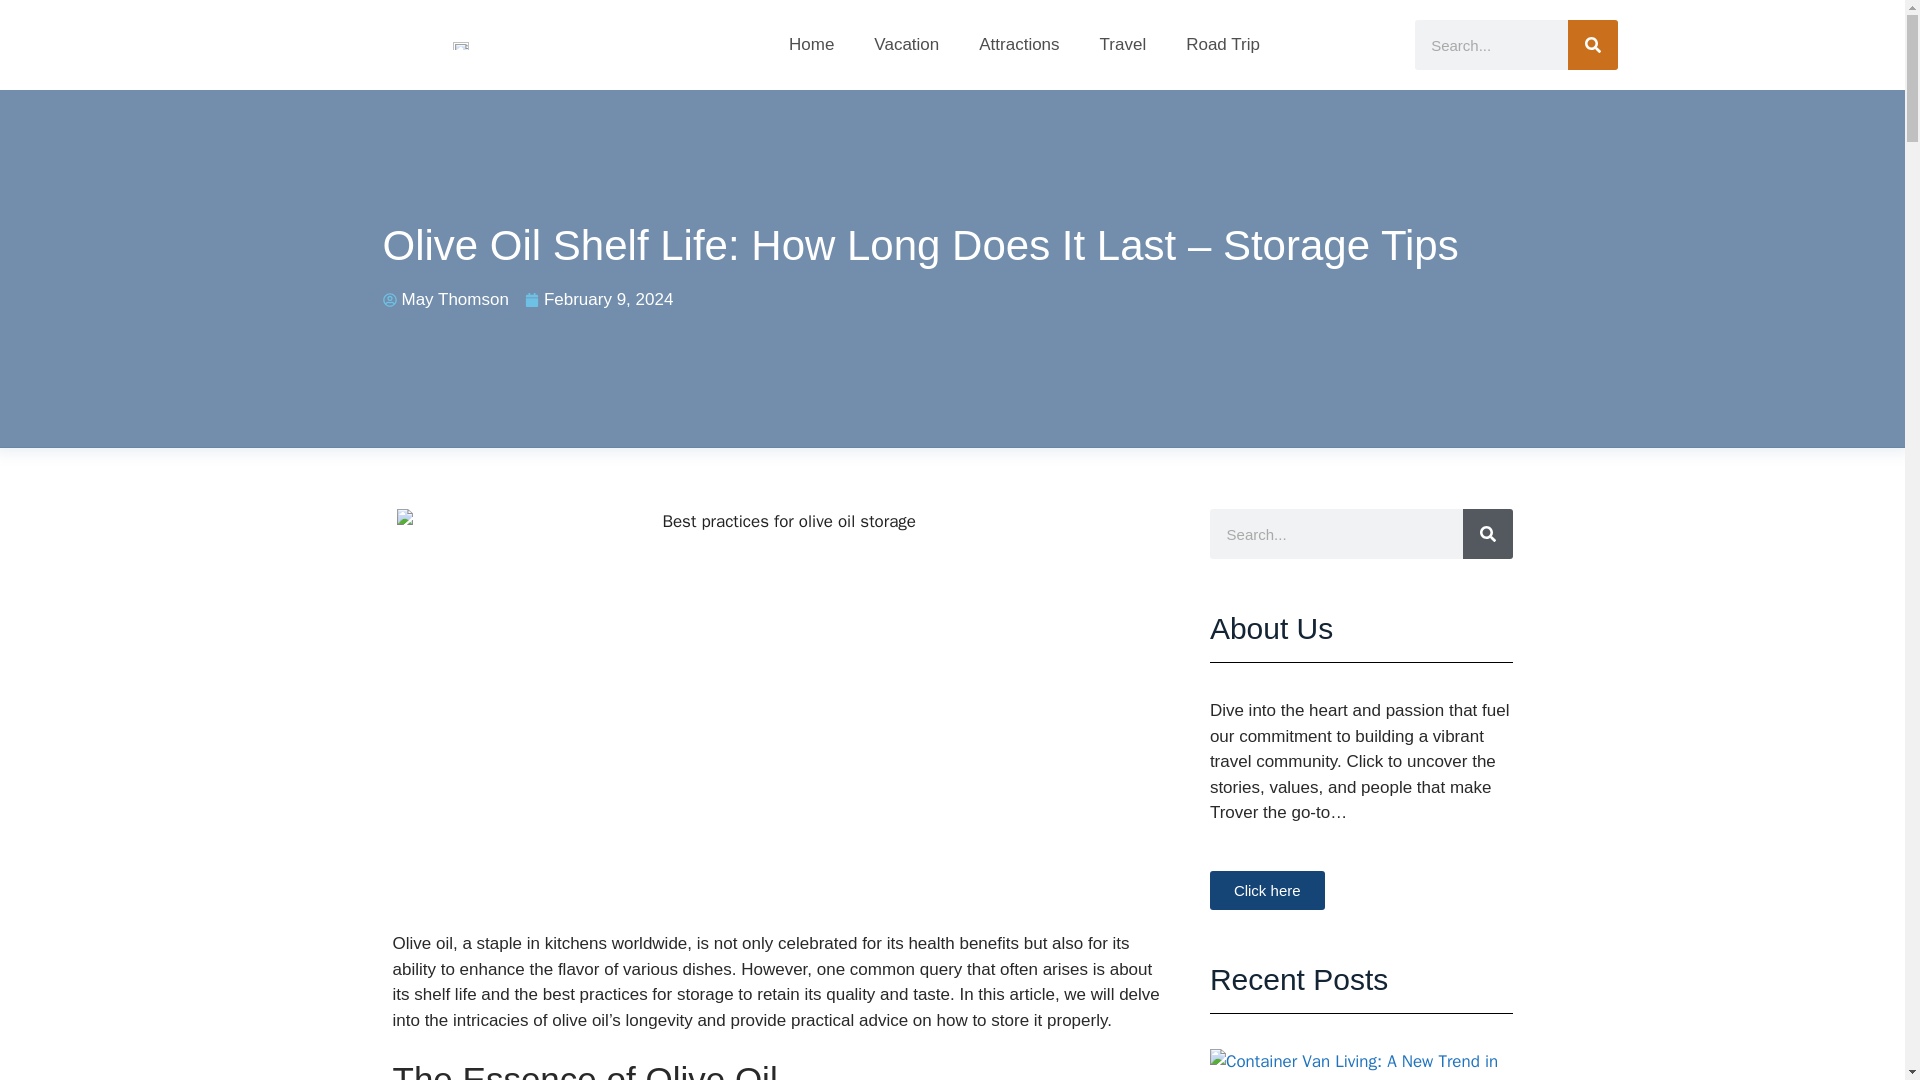  Describe the element at coordinates (1222, 44) in the screenshot. I see `Road Trip` at that location.